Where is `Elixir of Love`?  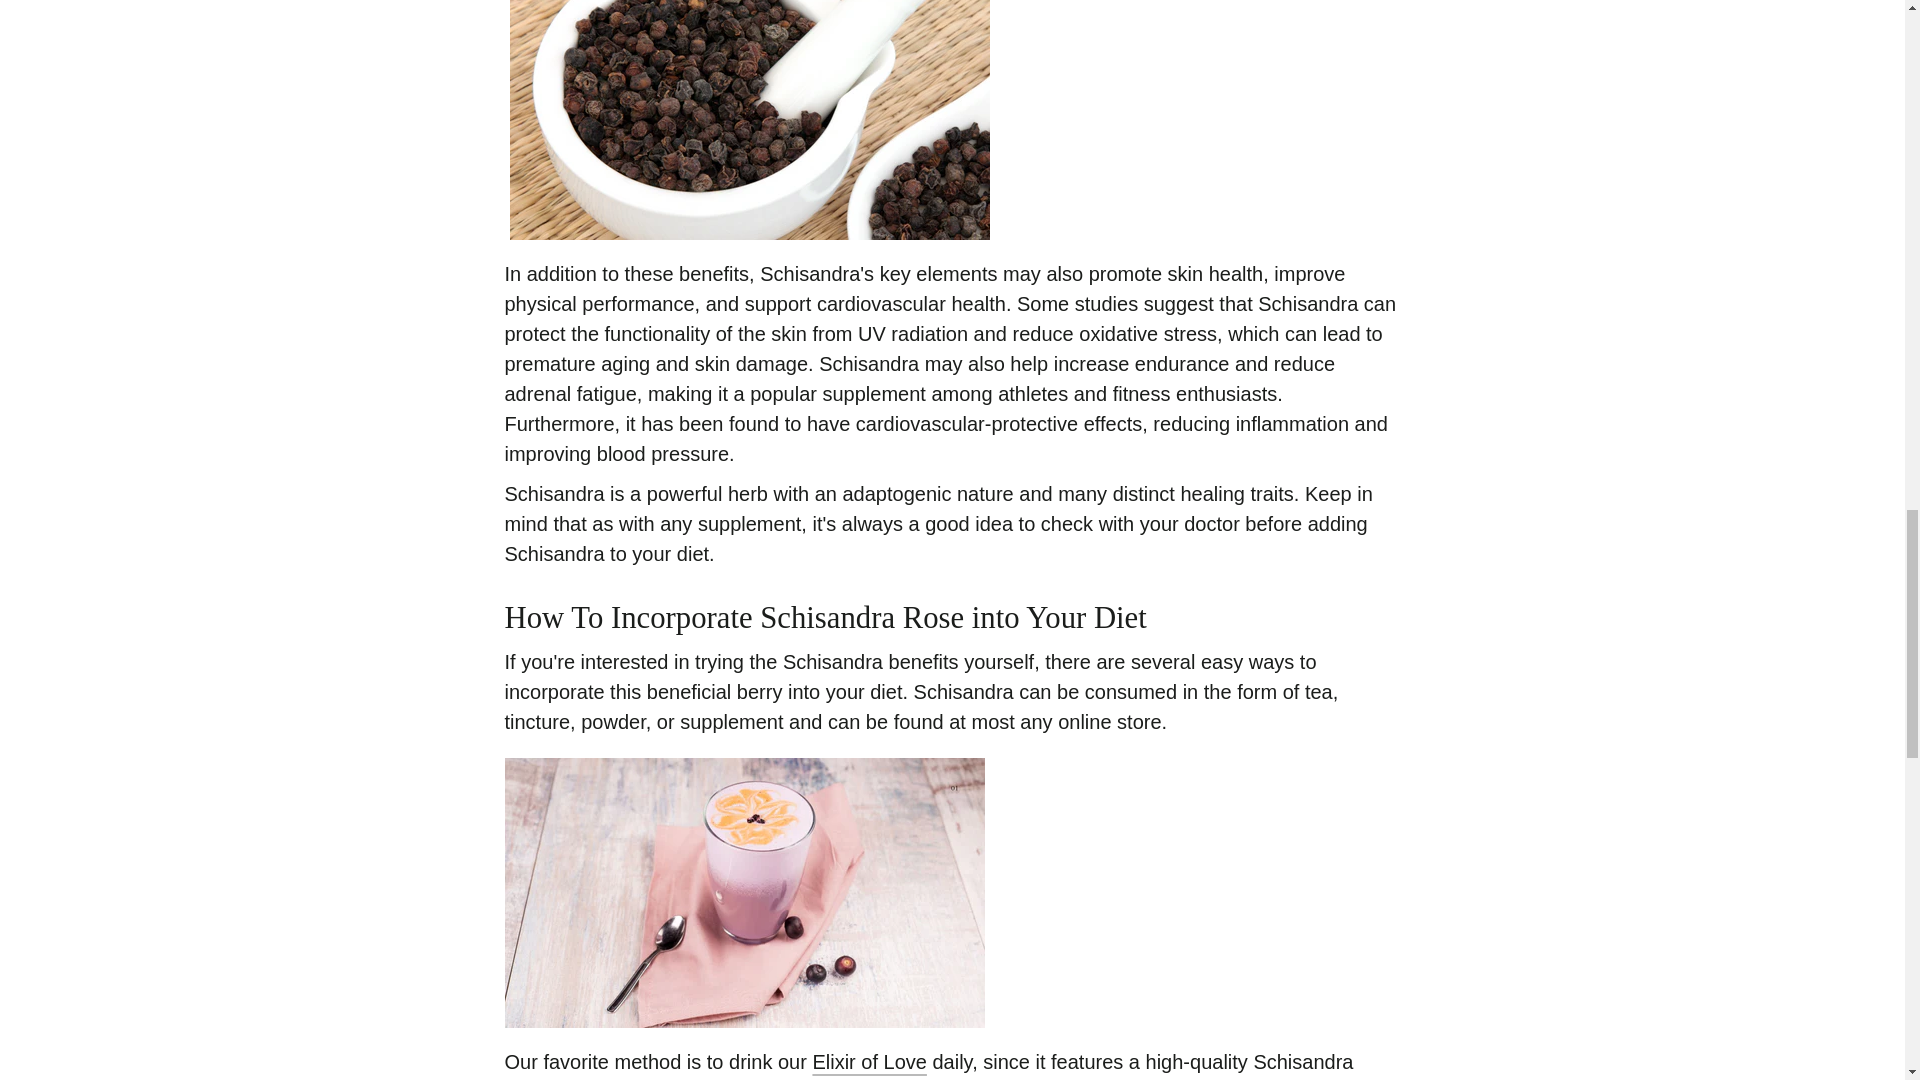 Elixir of Love is located at coordinates (870, 1062).